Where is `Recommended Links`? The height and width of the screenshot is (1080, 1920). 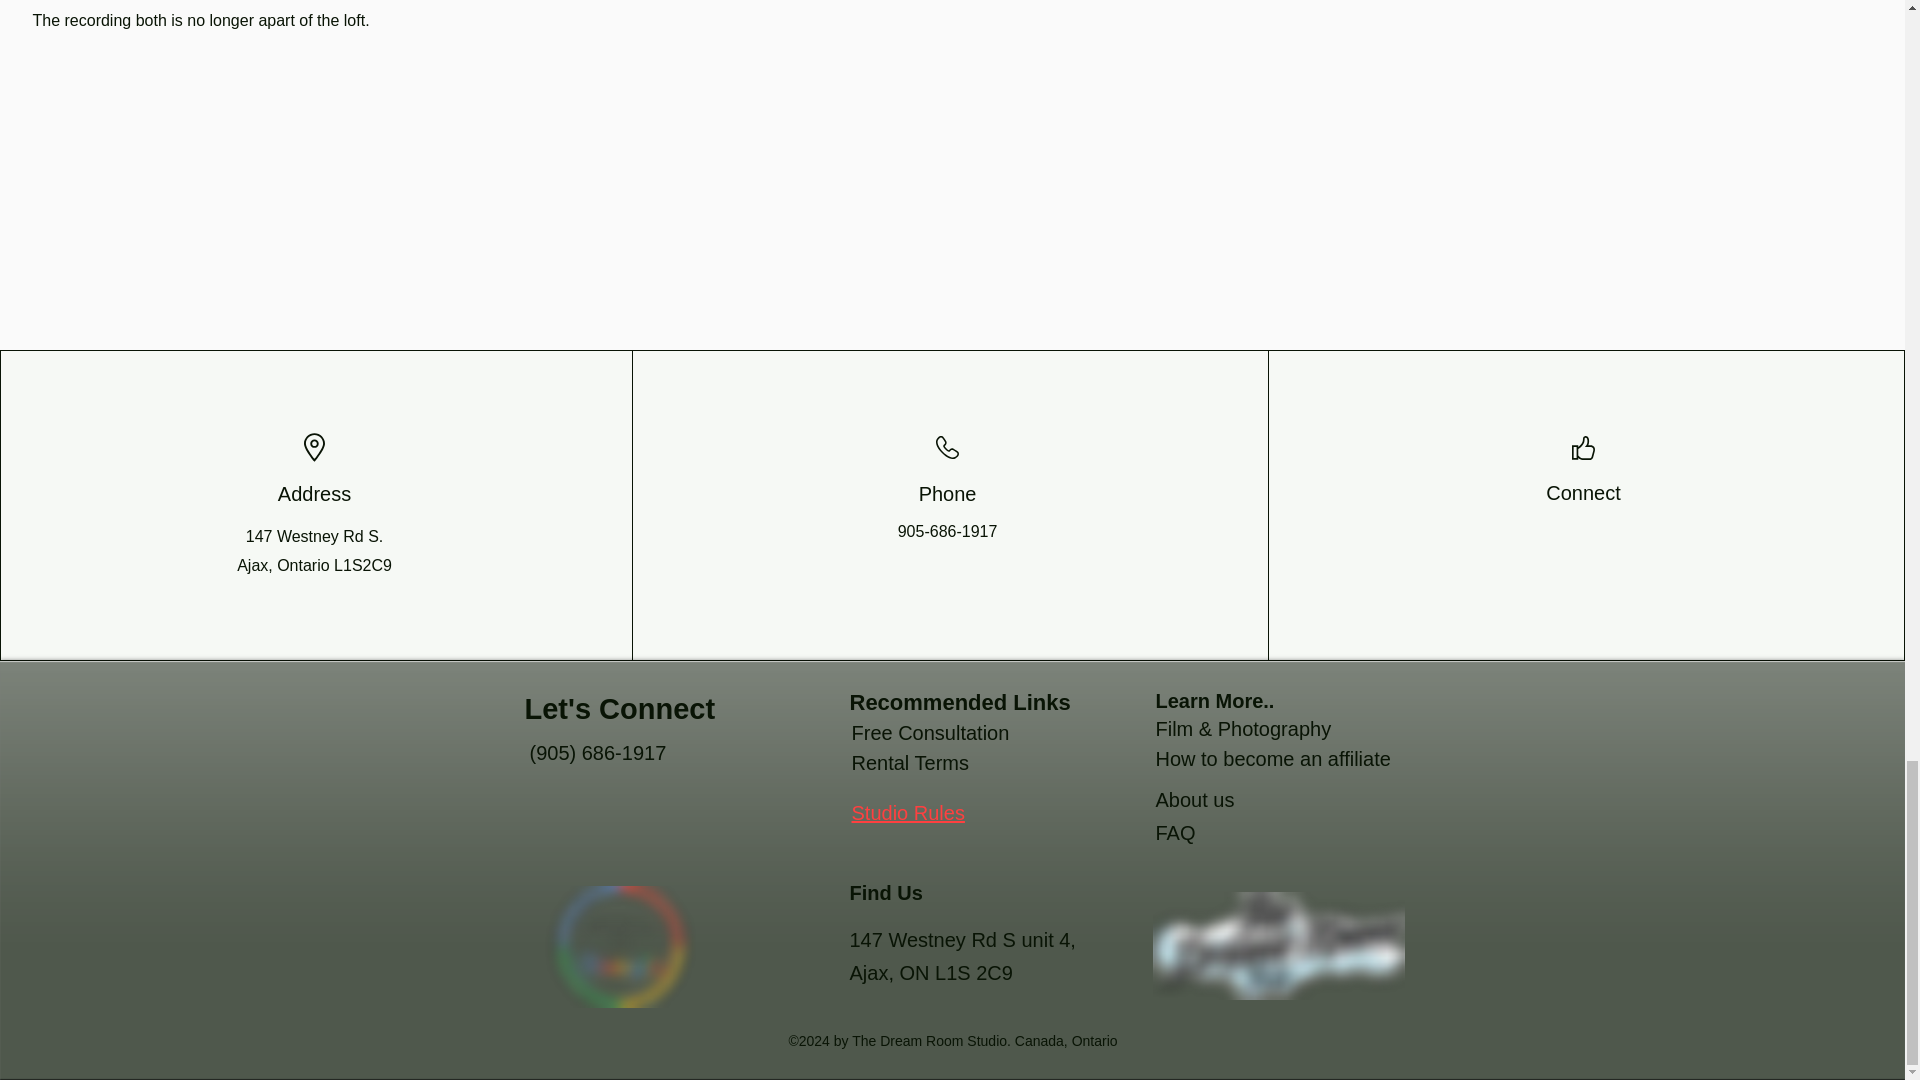 Recommended Links is located at coordinates (960, 702).